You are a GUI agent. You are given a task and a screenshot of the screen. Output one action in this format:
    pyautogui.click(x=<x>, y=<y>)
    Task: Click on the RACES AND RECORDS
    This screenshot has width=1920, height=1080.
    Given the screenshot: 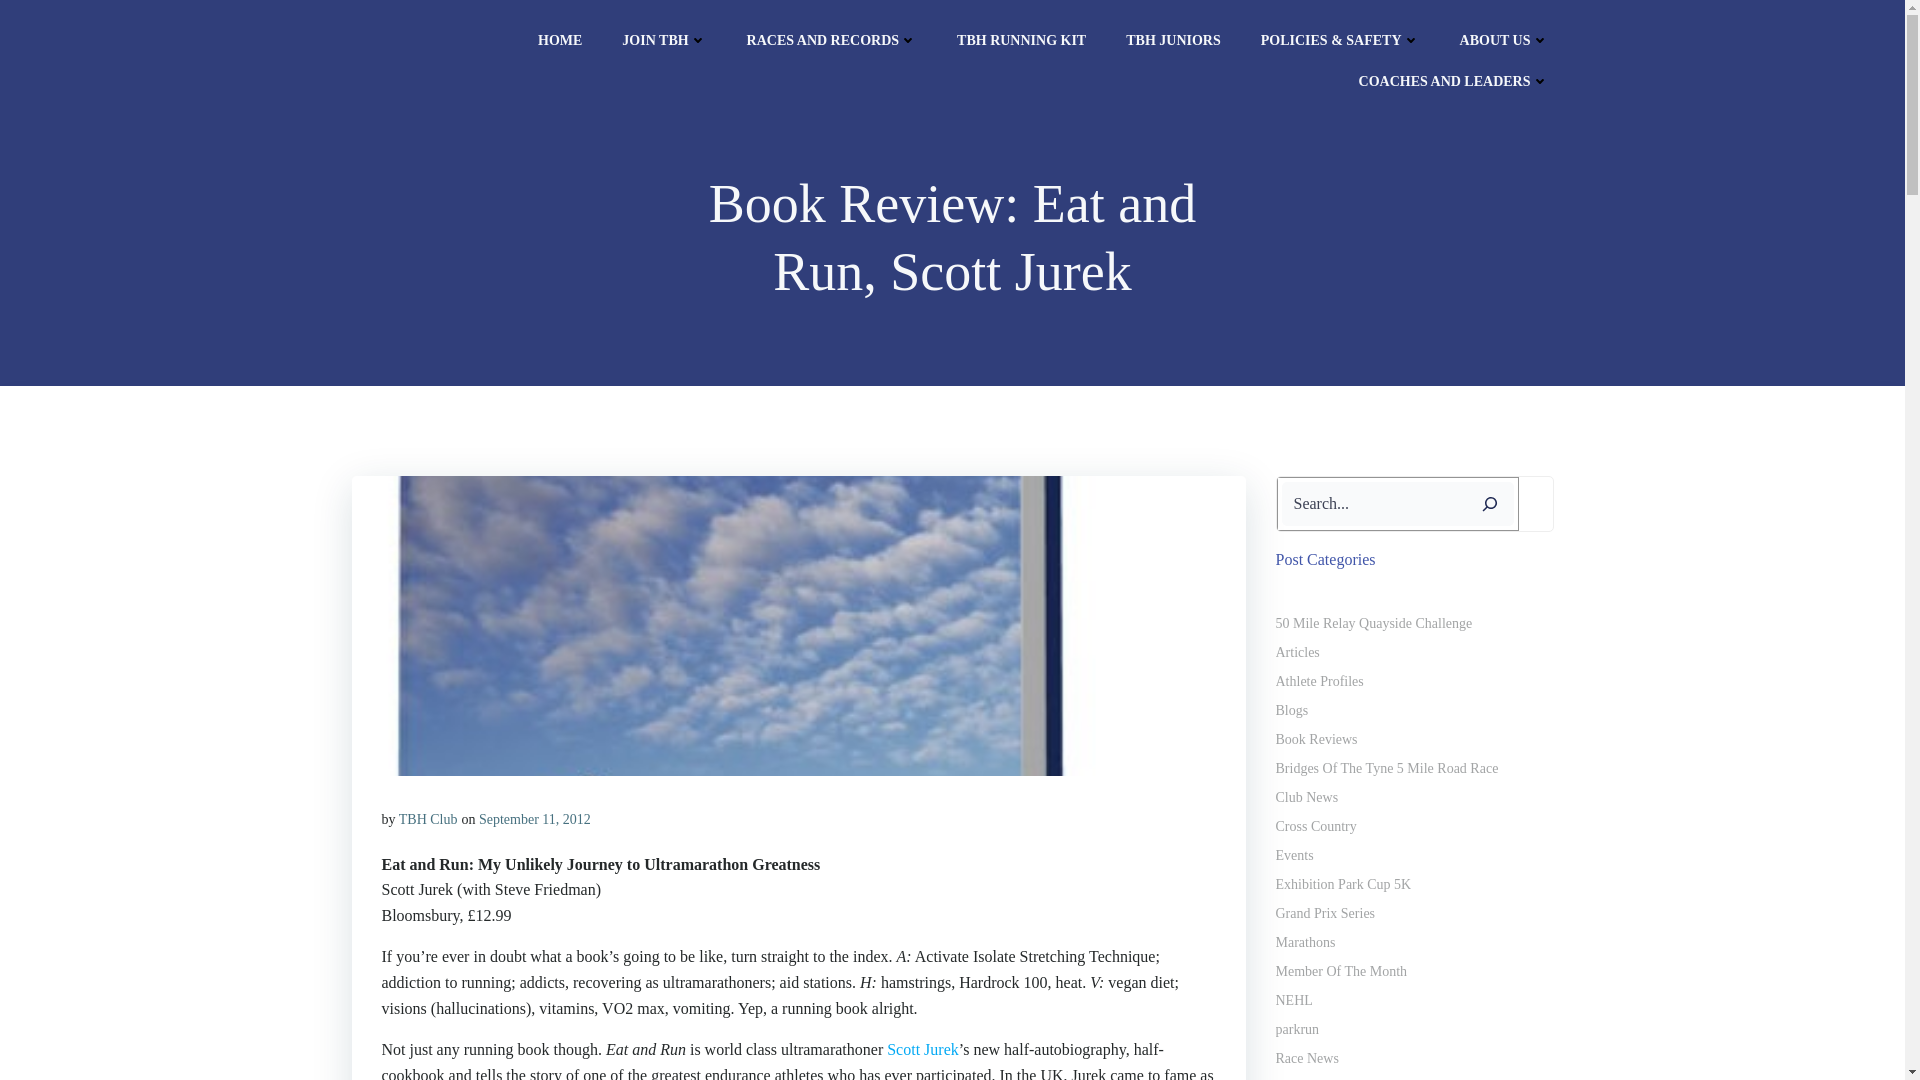 What is the action you would take?
    pyautogui.click(x=832, y=40)
    